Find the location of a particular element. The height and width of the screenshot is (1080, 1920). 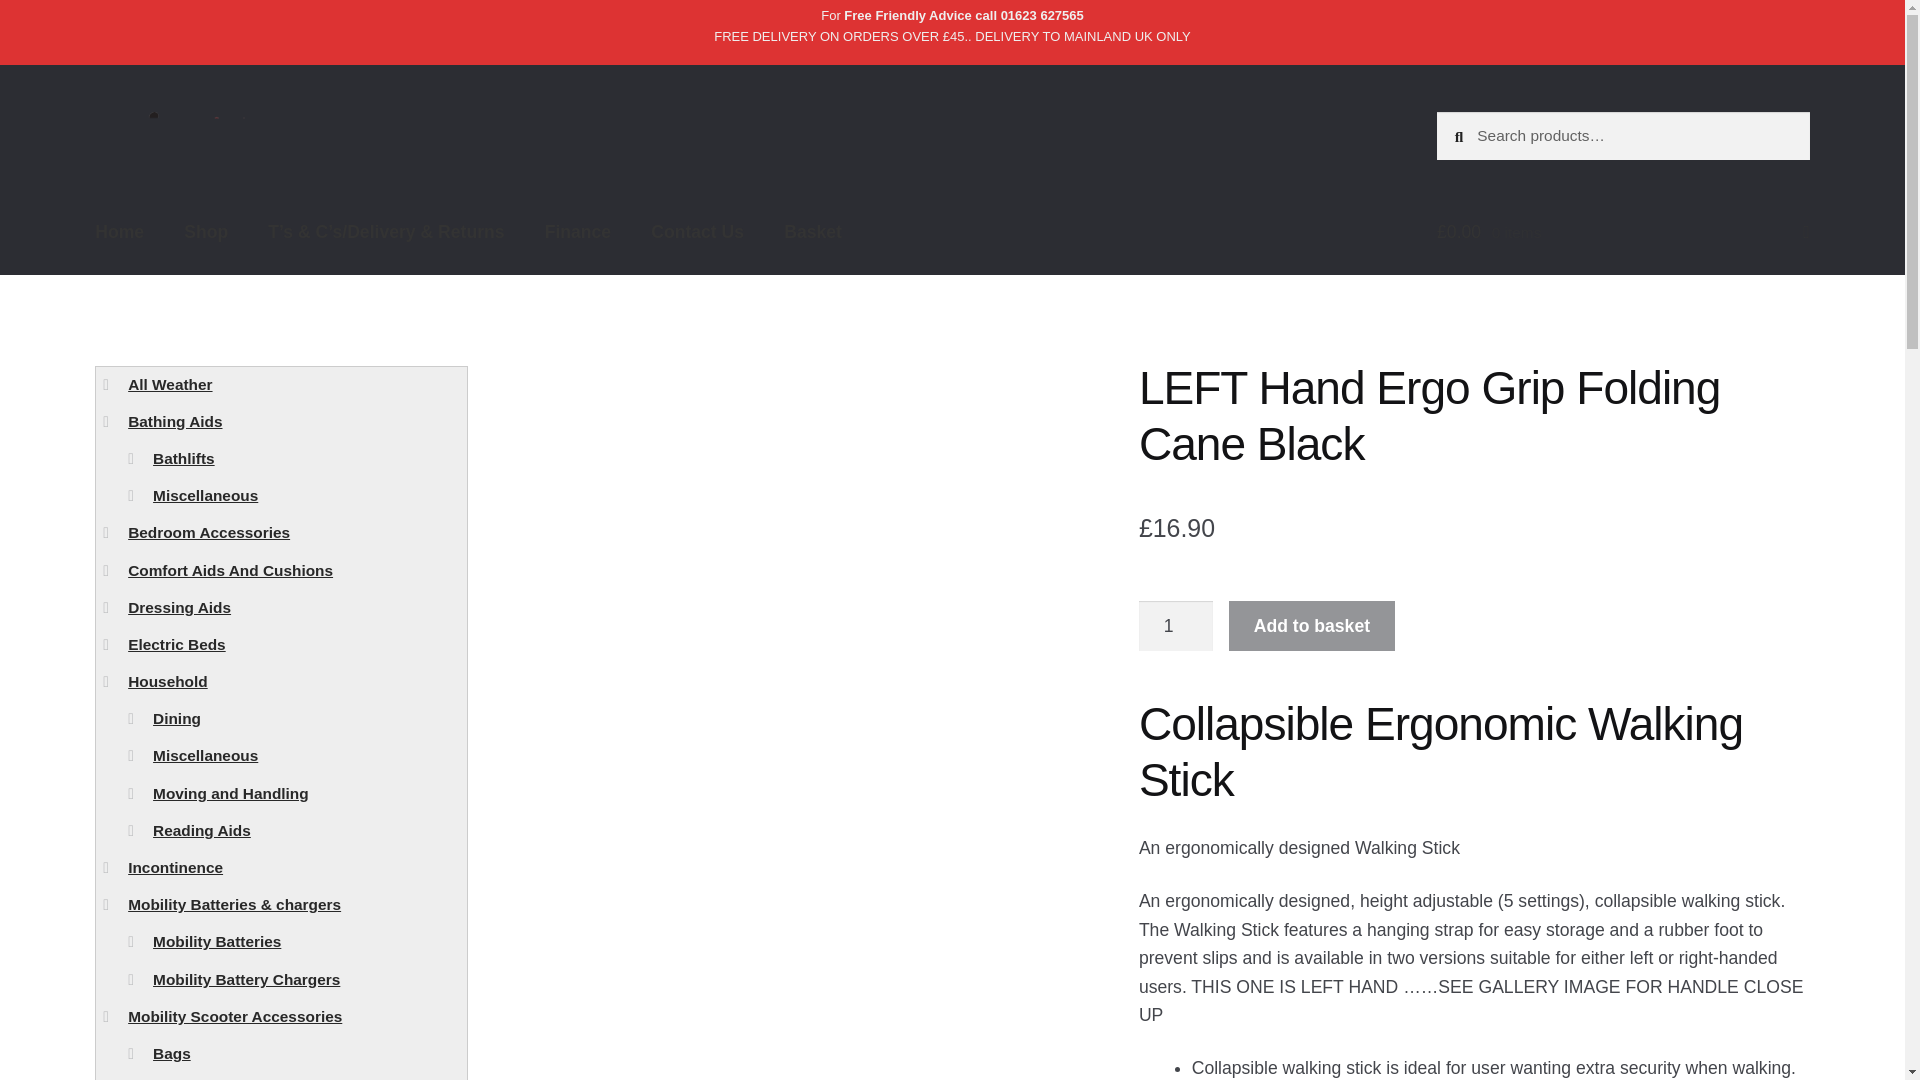

Shop is located at coordinates (206, 232).